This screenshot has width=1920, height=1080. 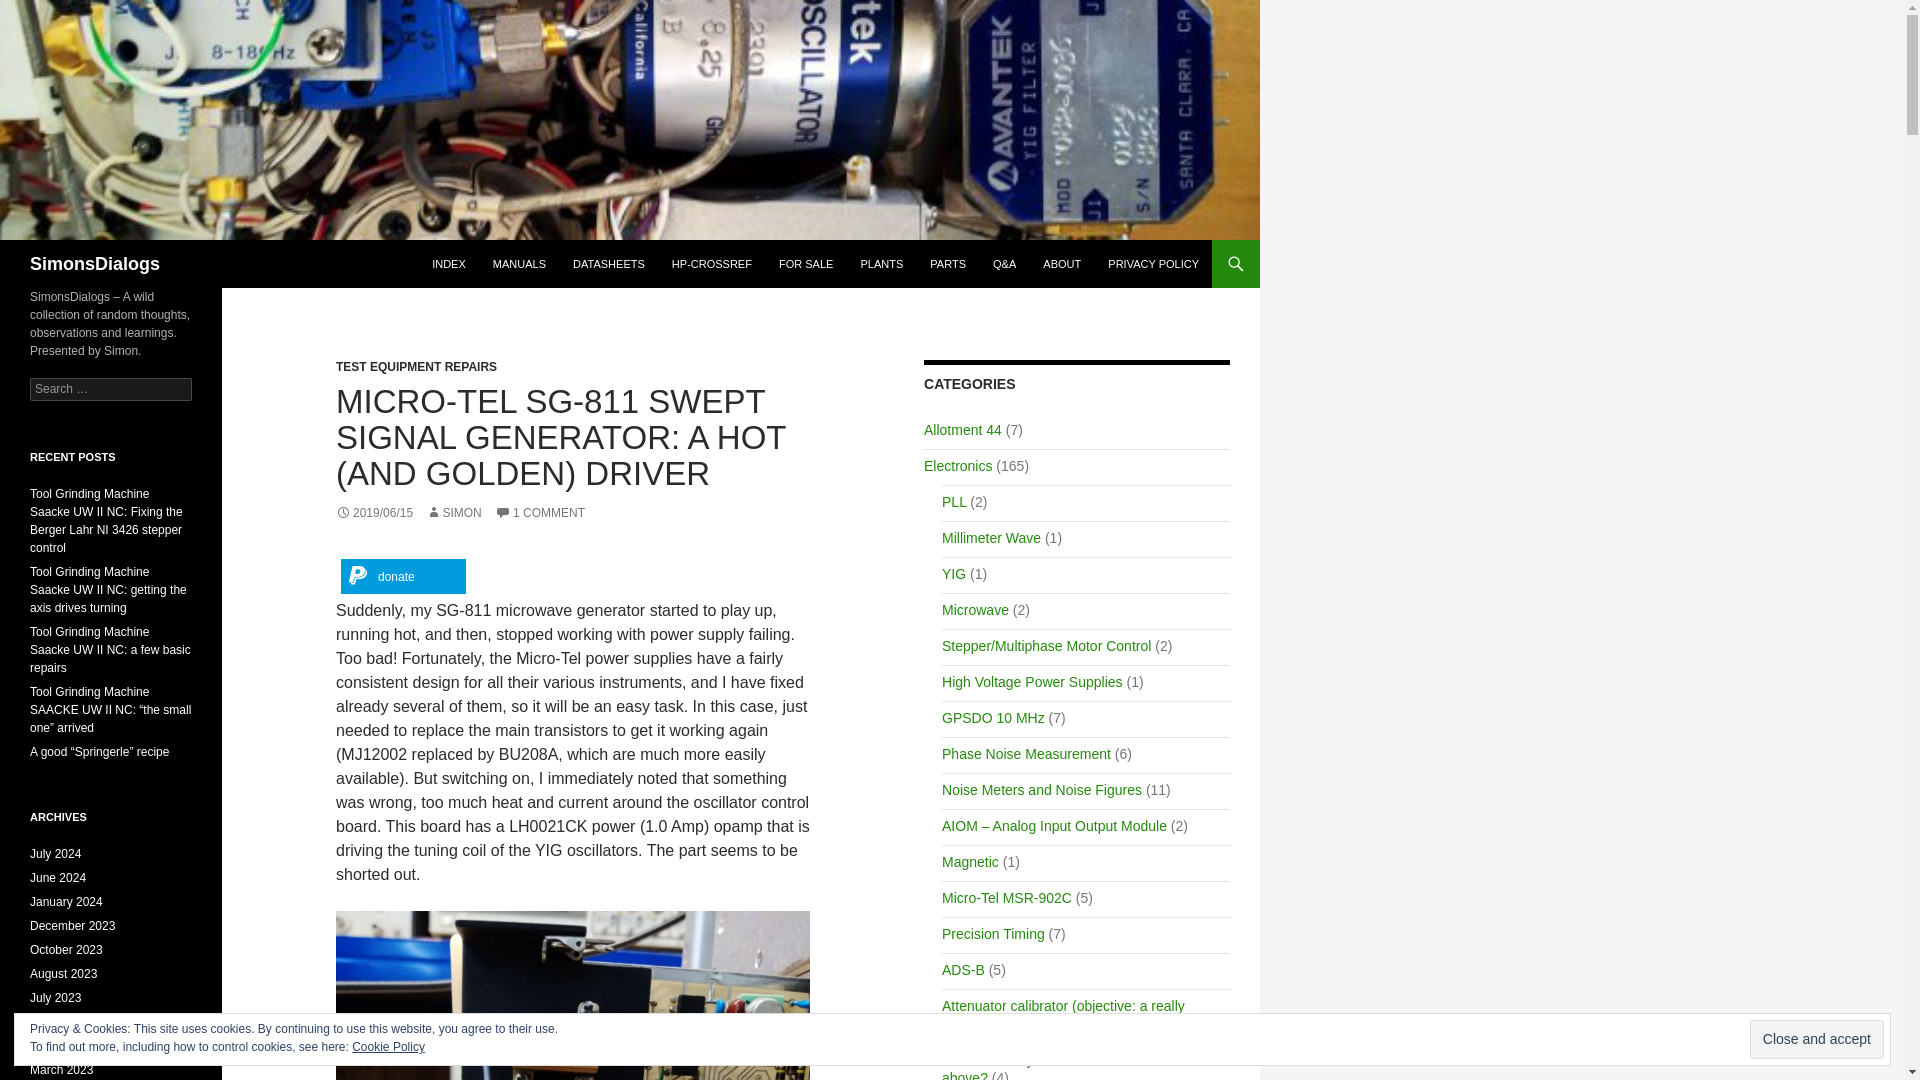 I want to click on HP-CROSSREF, so click(x=712, y=264).